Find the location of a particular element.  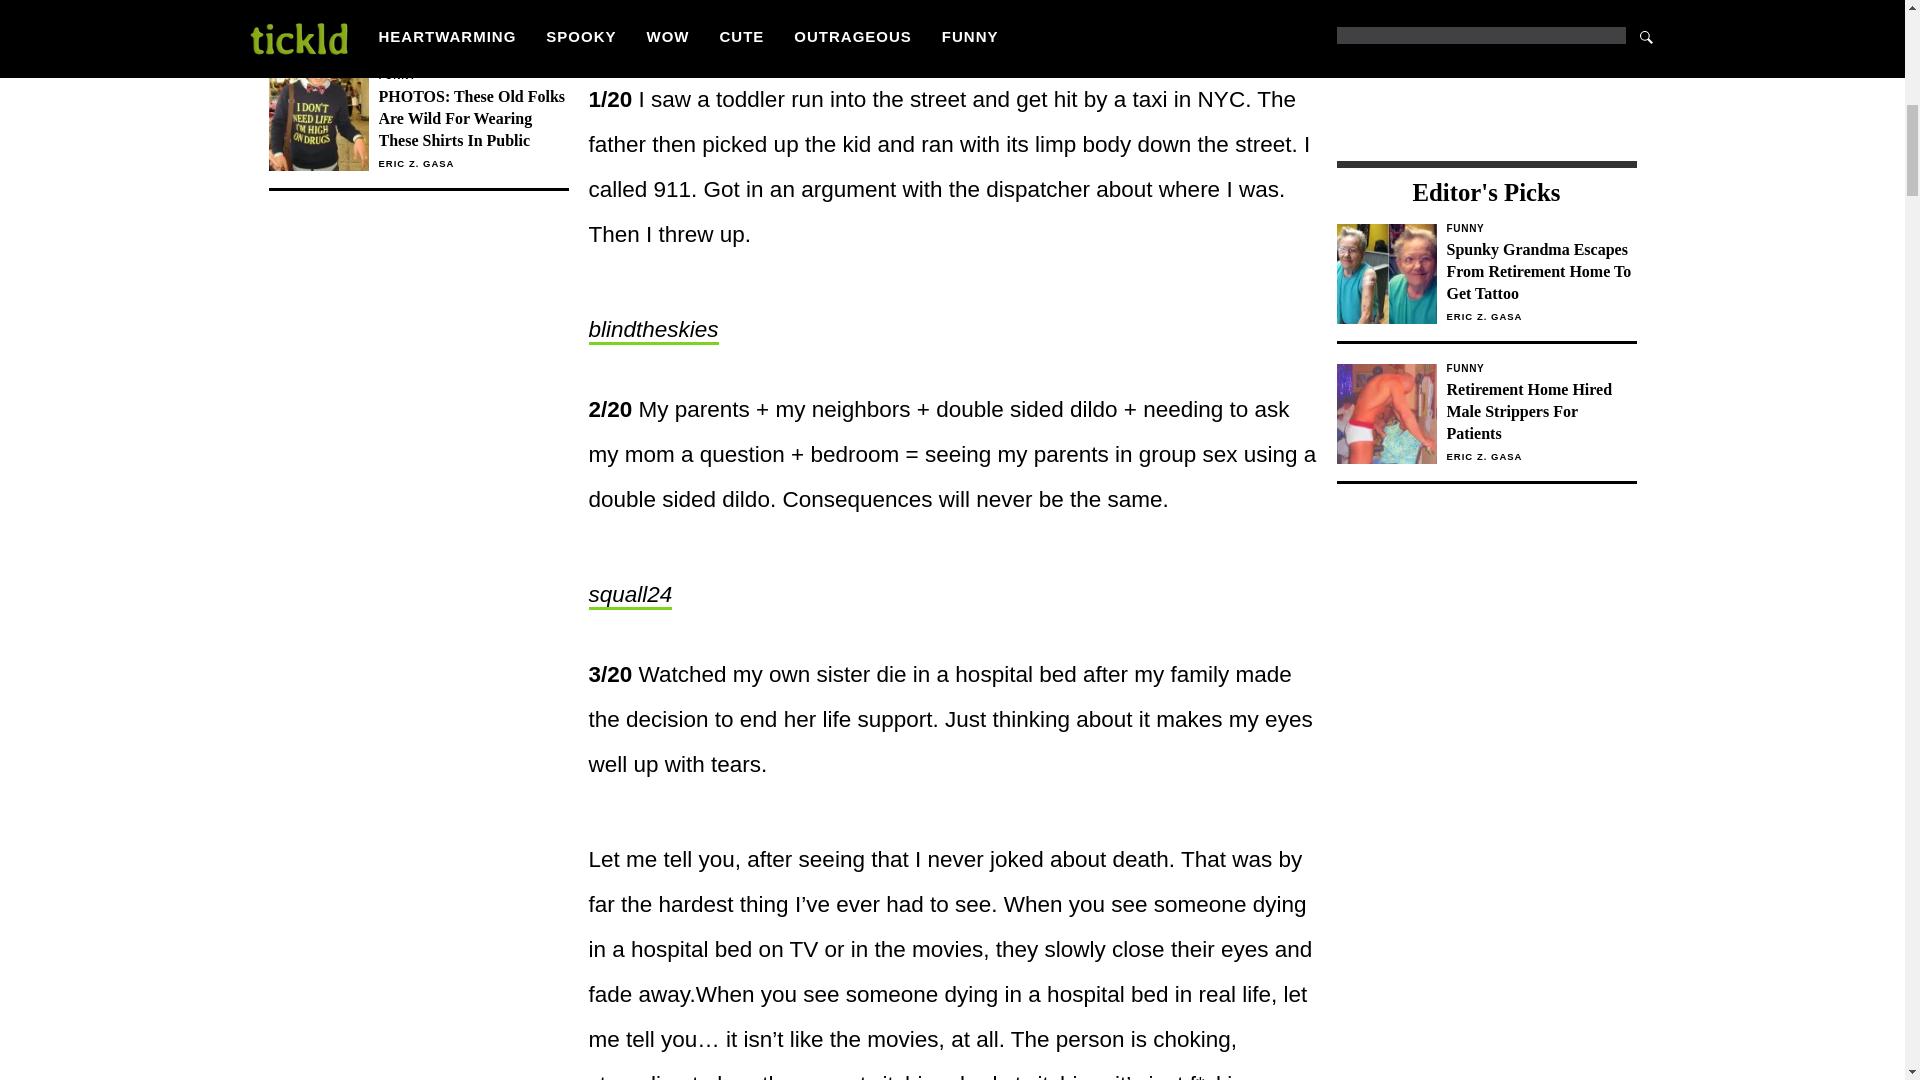

Spunky Grandma Escapes From Retirement Home To Get Tattoo is located at coordinates (1540, 271).